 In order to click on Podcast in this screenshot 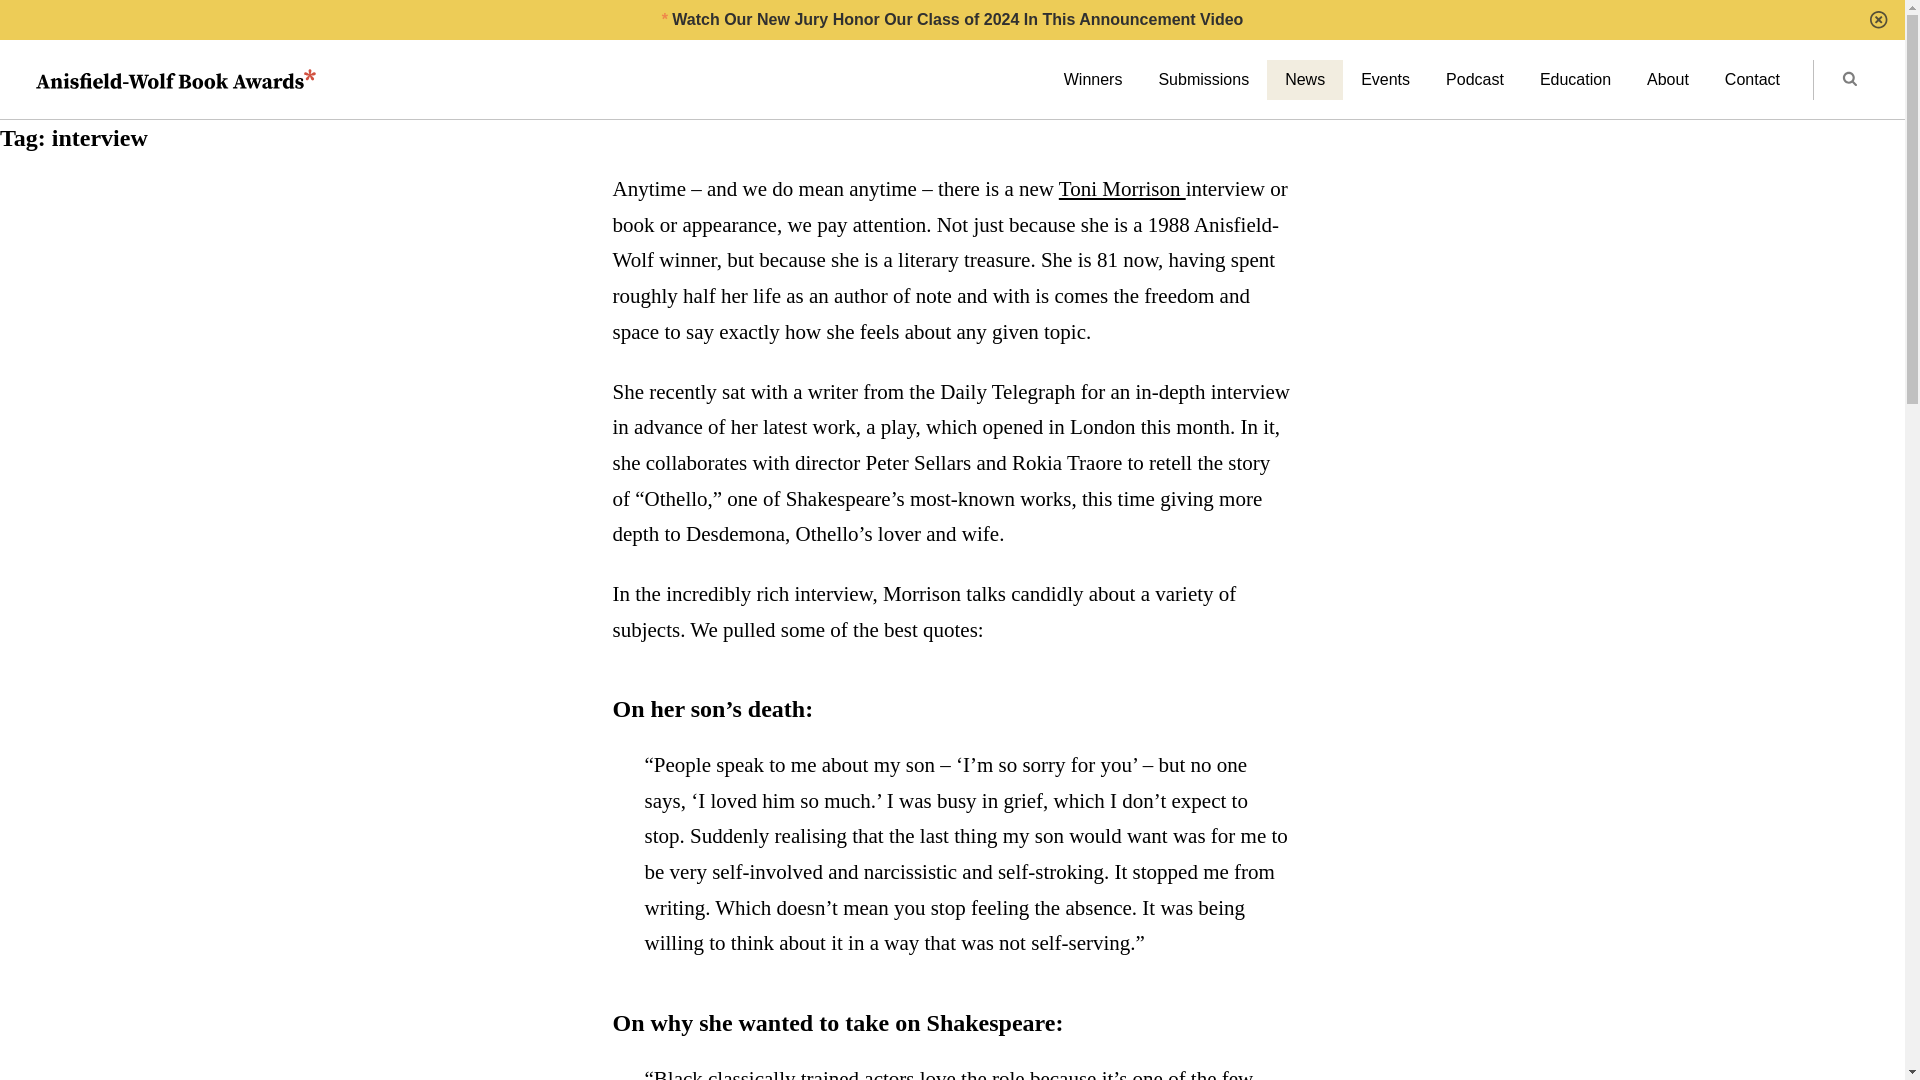, I will do `click(1475, 80)`.